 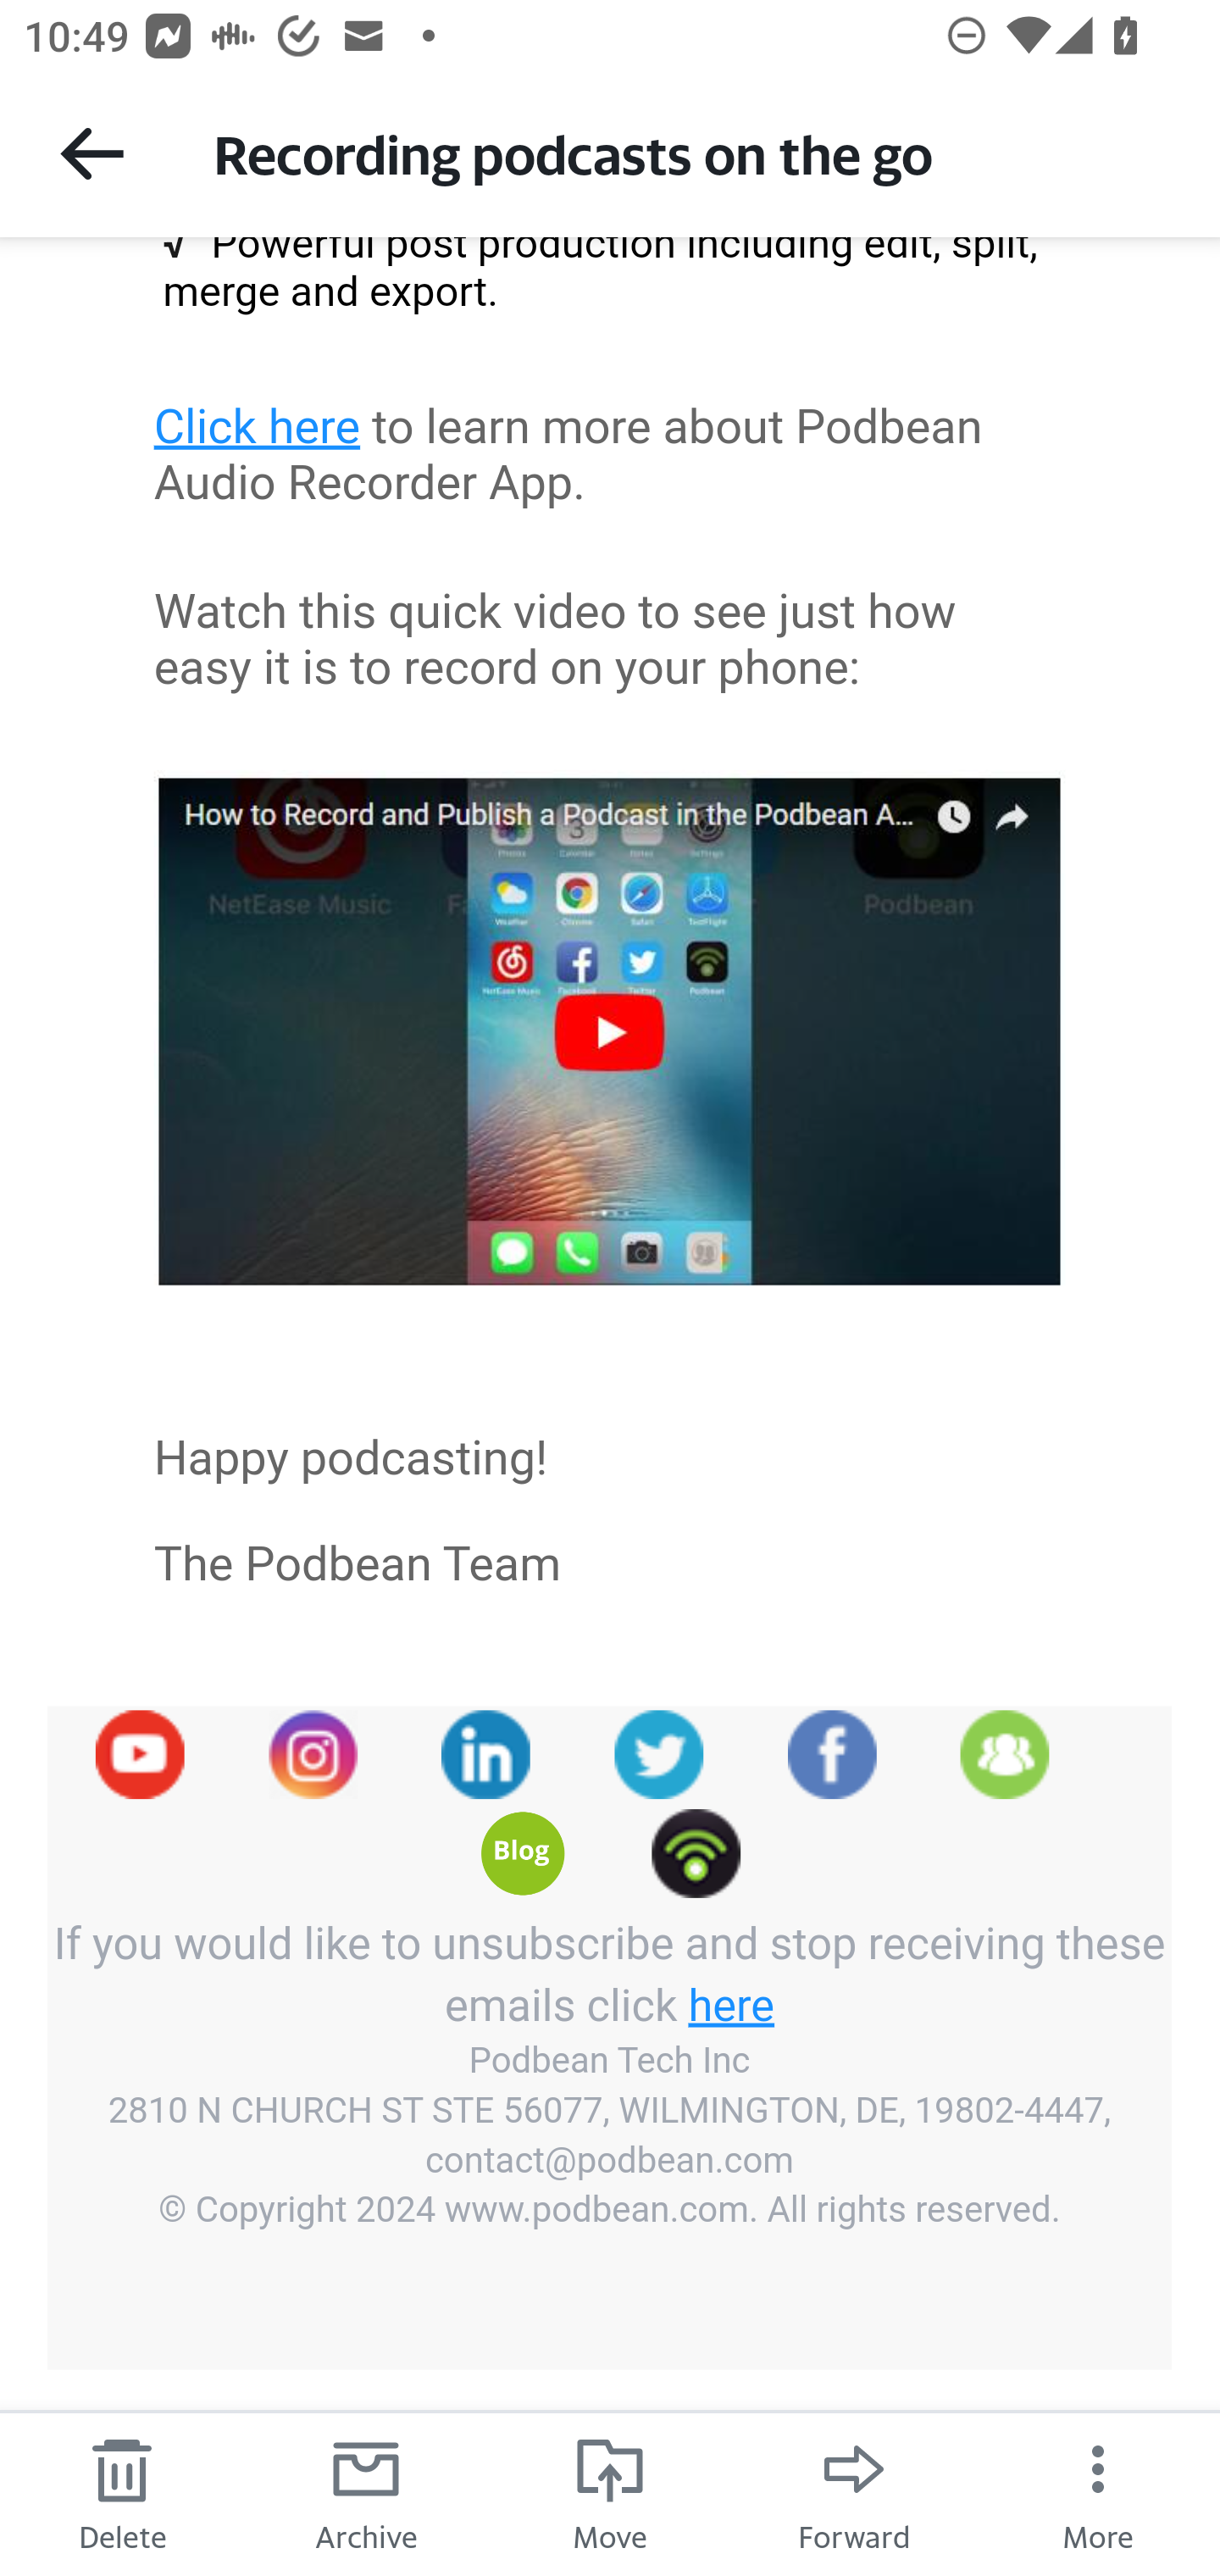 What do you see at coordinates (1098, 2493) in the screenshot?
I see `More` at bounding box center [1098, 2493].